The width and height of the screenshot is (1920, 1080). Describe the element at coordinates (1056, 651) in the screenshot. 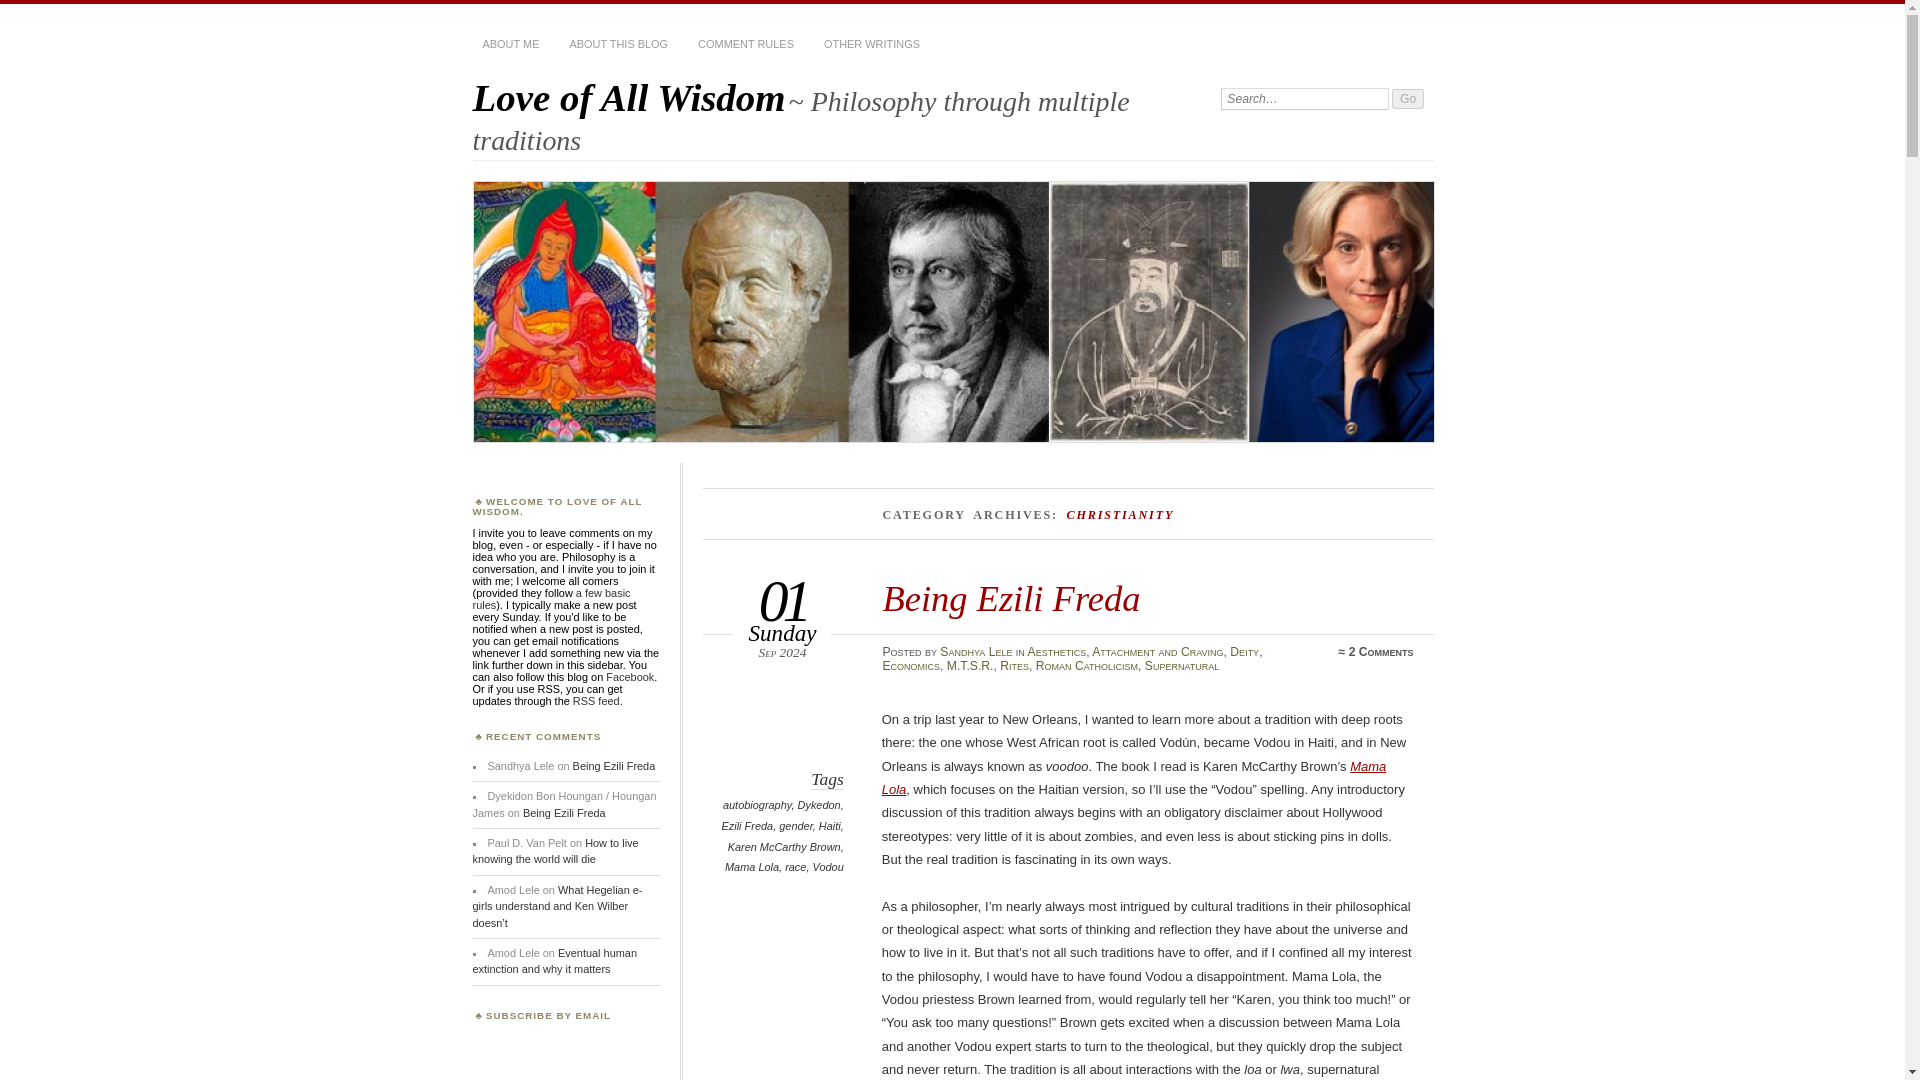

I see `Aesthetics` at that location.